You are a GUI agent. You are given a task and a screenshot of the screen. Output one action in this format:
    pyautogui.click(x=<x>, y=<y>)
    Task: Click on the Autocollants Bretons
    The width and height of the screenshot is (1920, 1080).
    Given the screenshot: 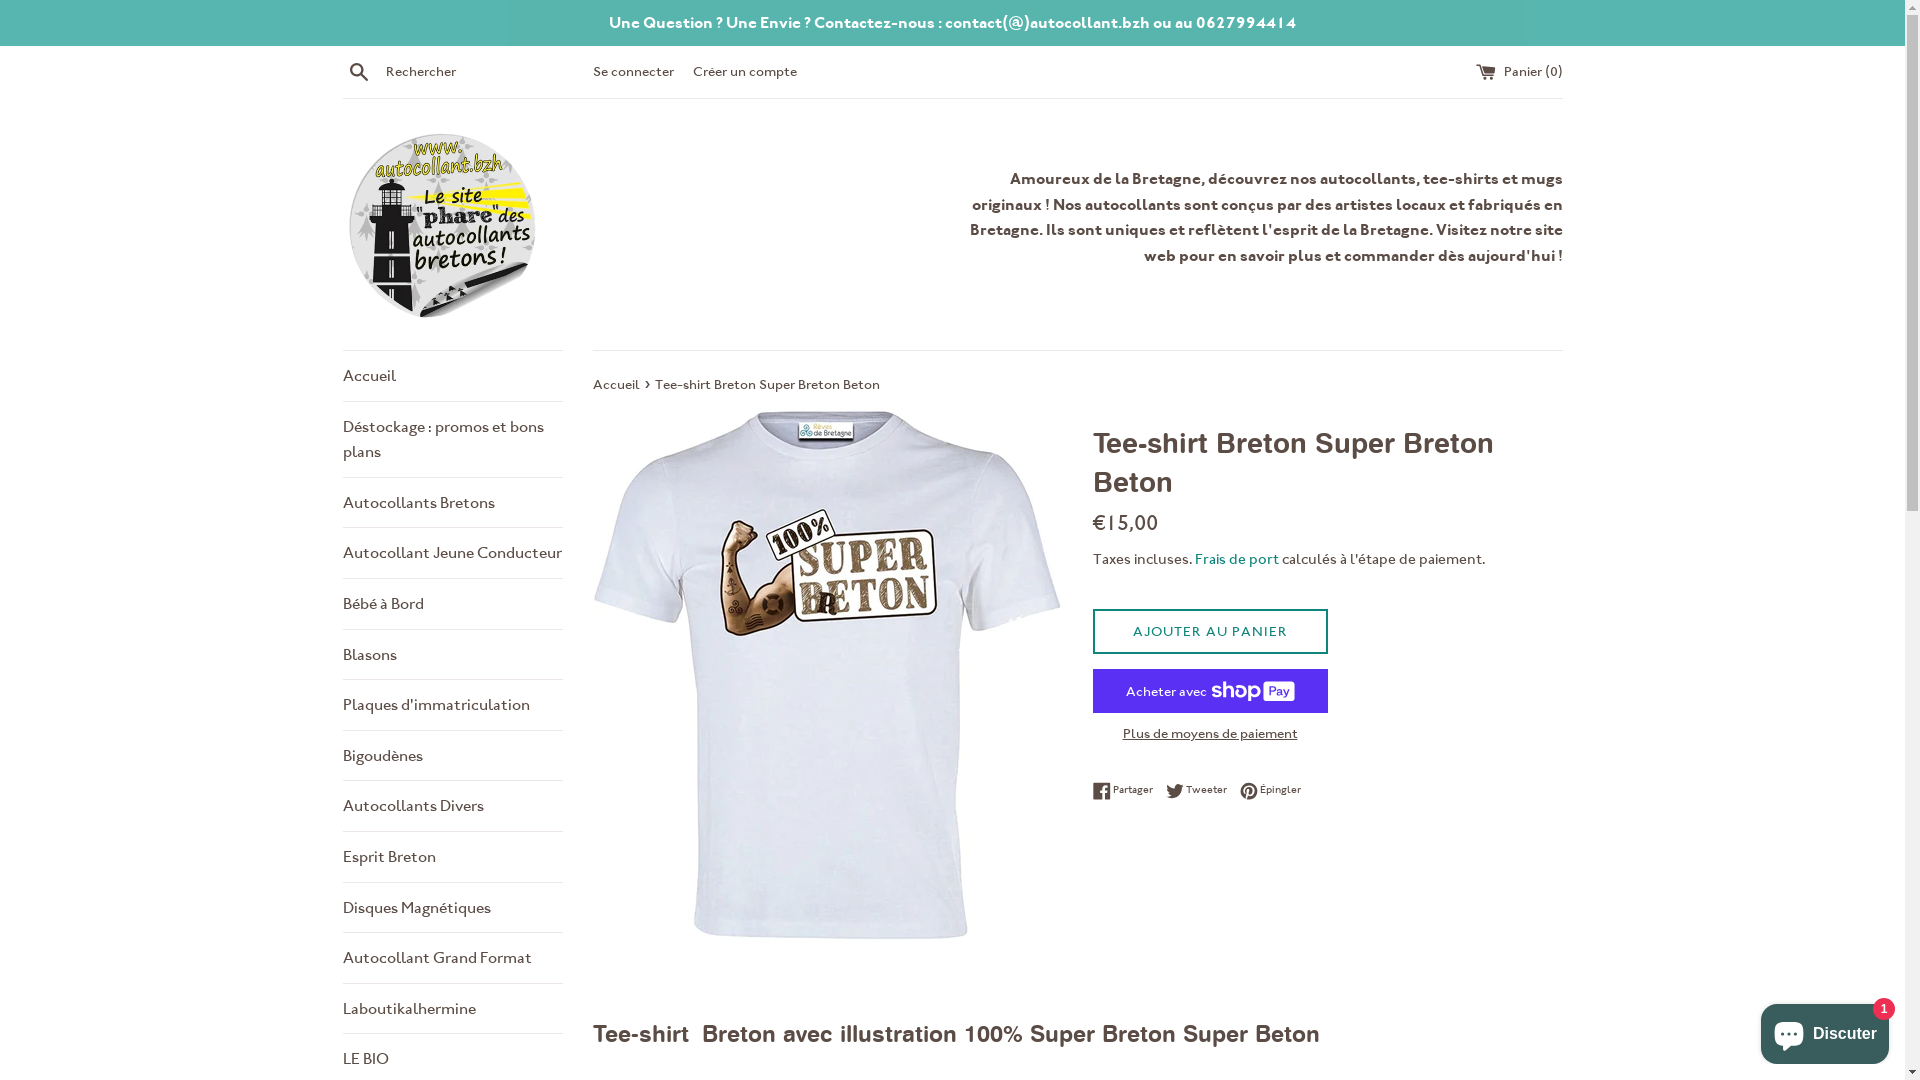 What is the action you would take?
    pyautogui.click(x=452, y=503)
    